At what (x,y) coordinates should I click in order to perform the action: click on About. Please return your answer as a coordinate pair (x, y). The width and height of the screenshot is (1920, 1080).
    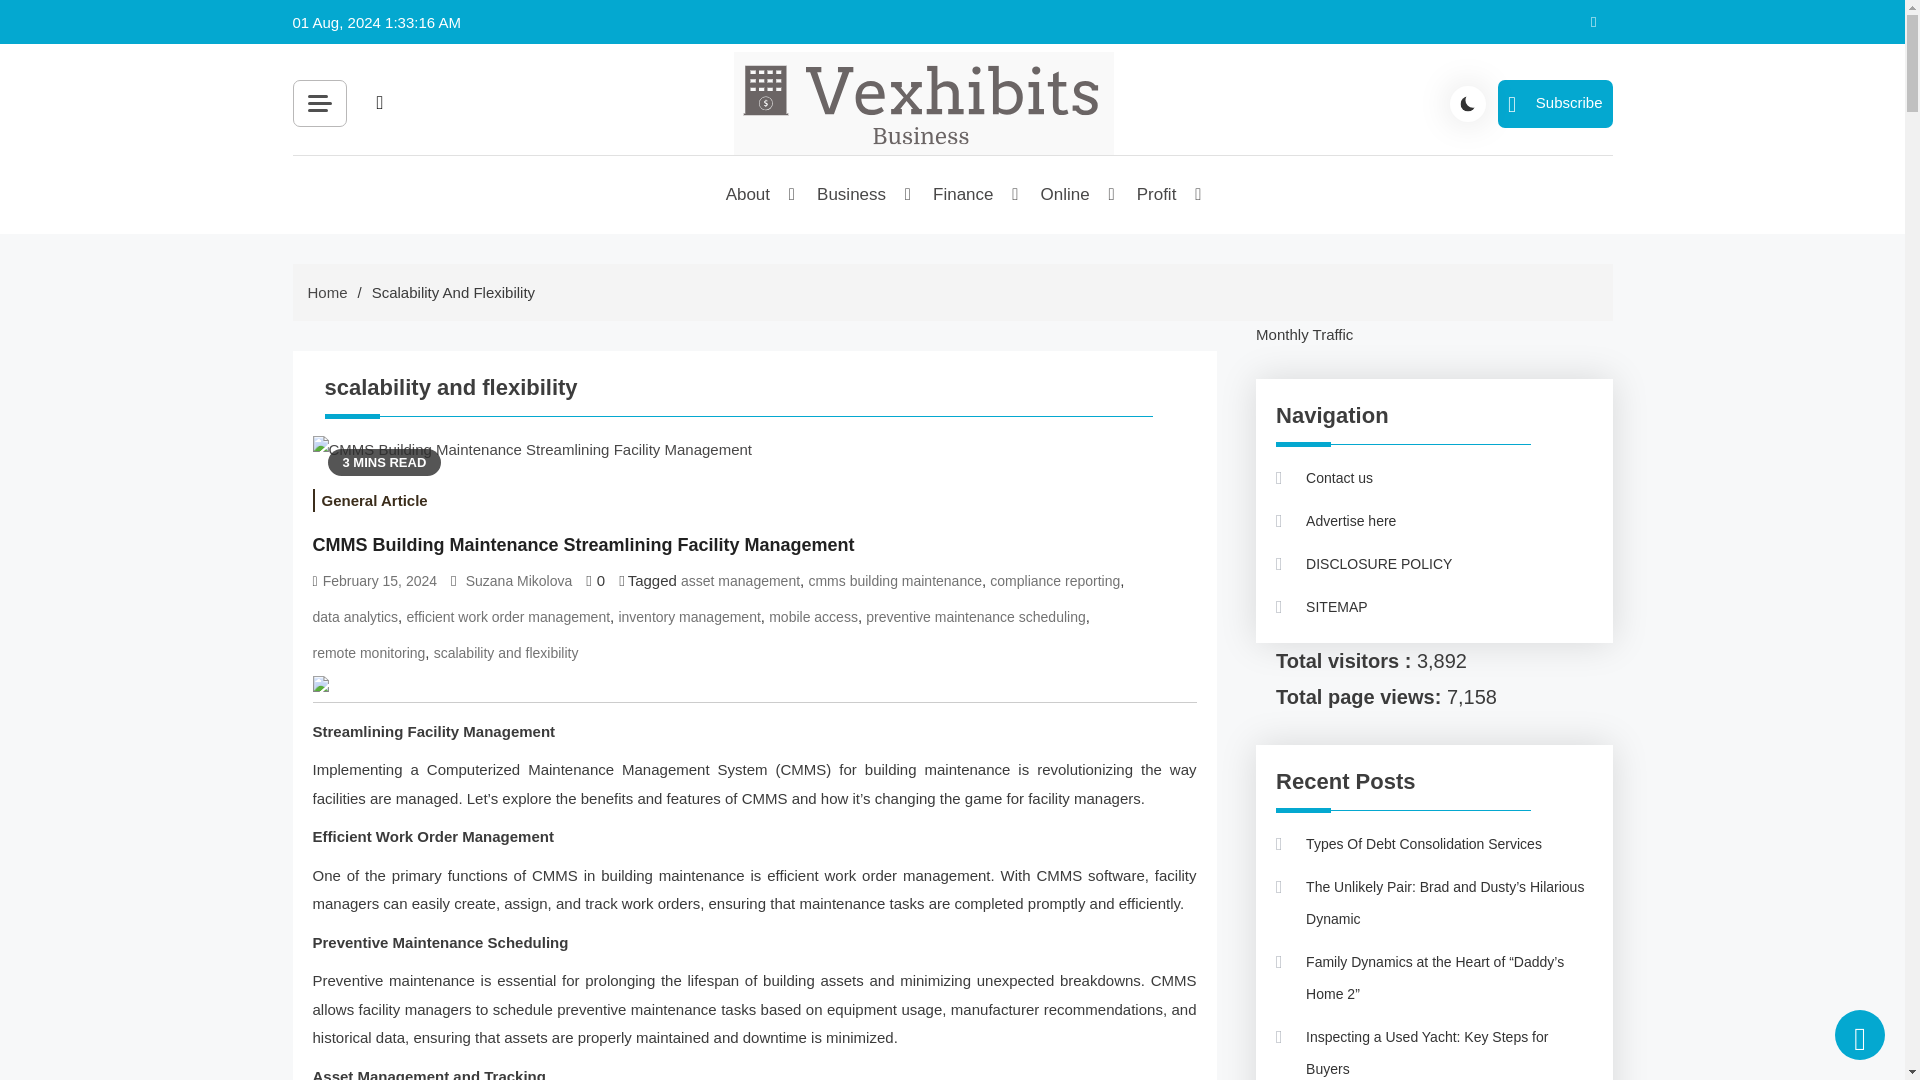
    Looking at the image, I should click on (749, 194).